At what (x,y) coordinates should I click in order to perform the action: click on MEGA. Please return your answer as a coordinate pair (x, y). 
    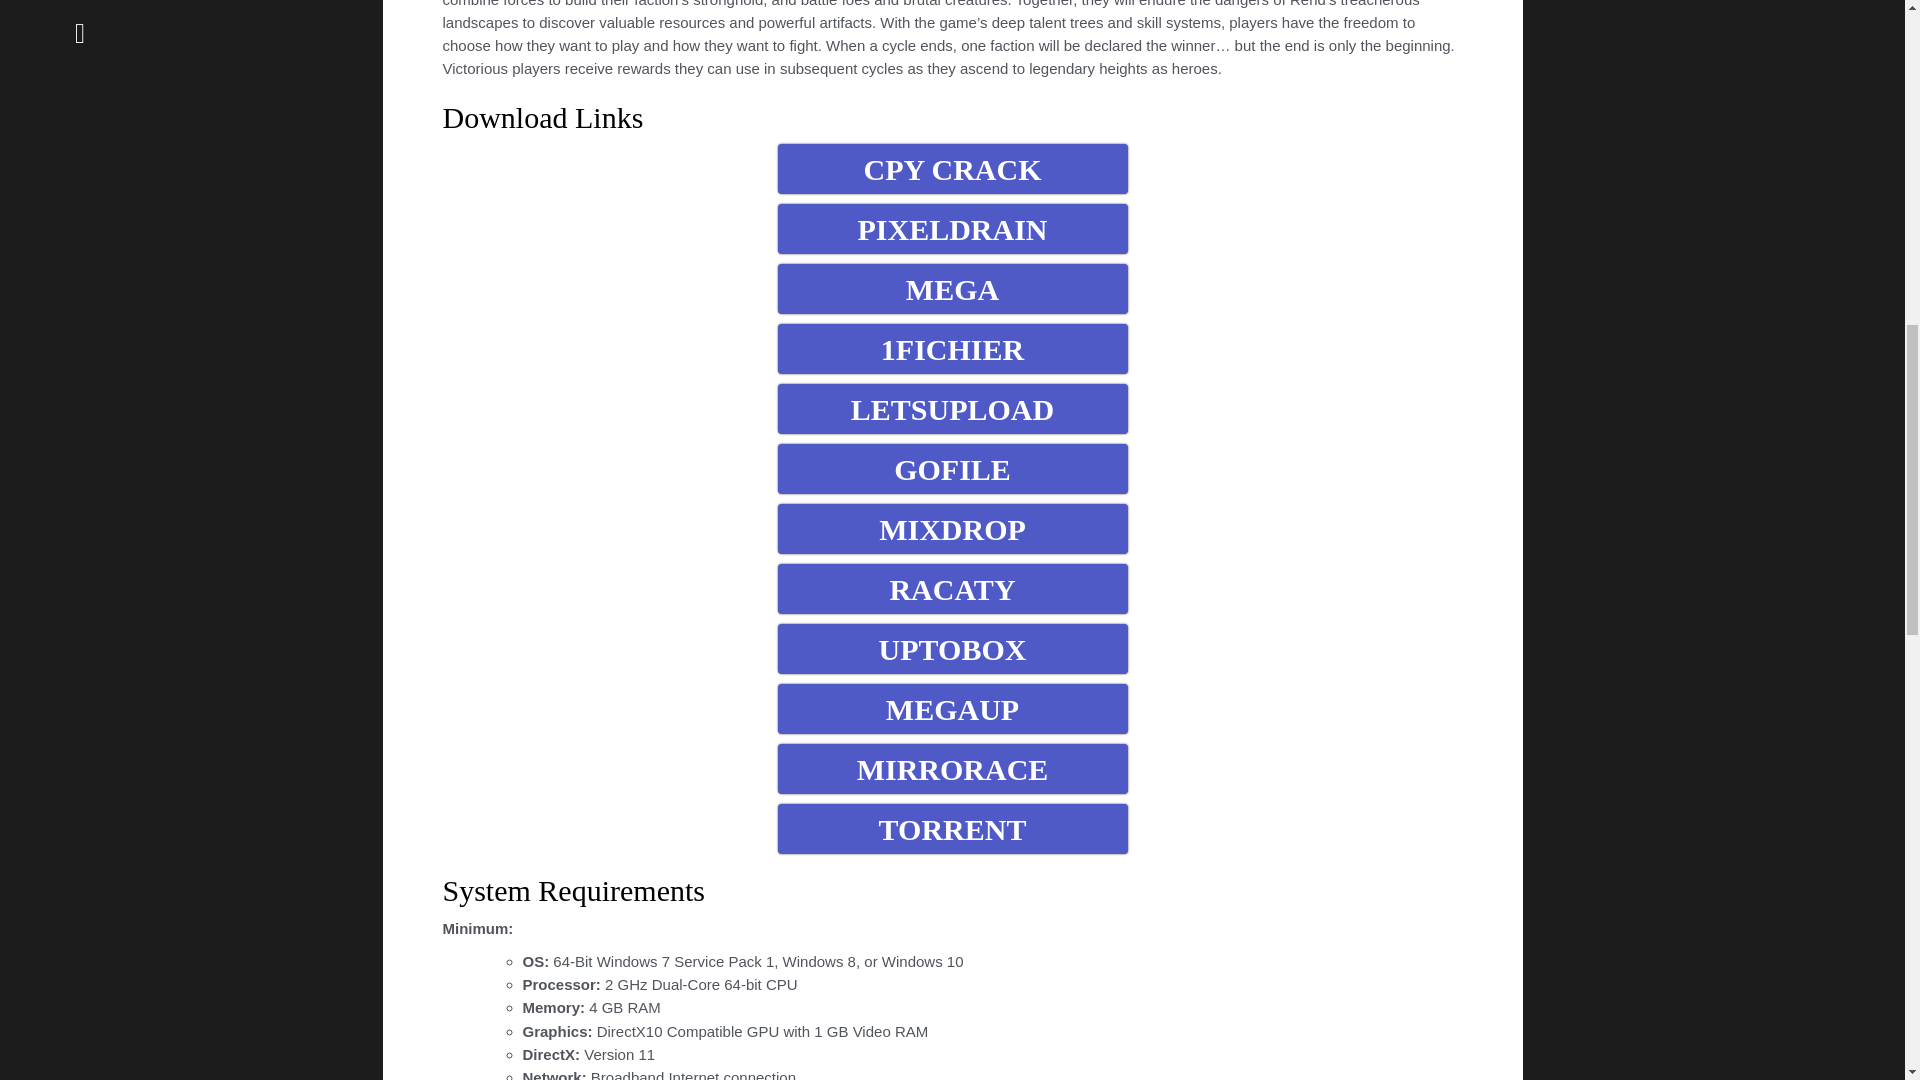
    Looking at the image, I should click on (952, 288).